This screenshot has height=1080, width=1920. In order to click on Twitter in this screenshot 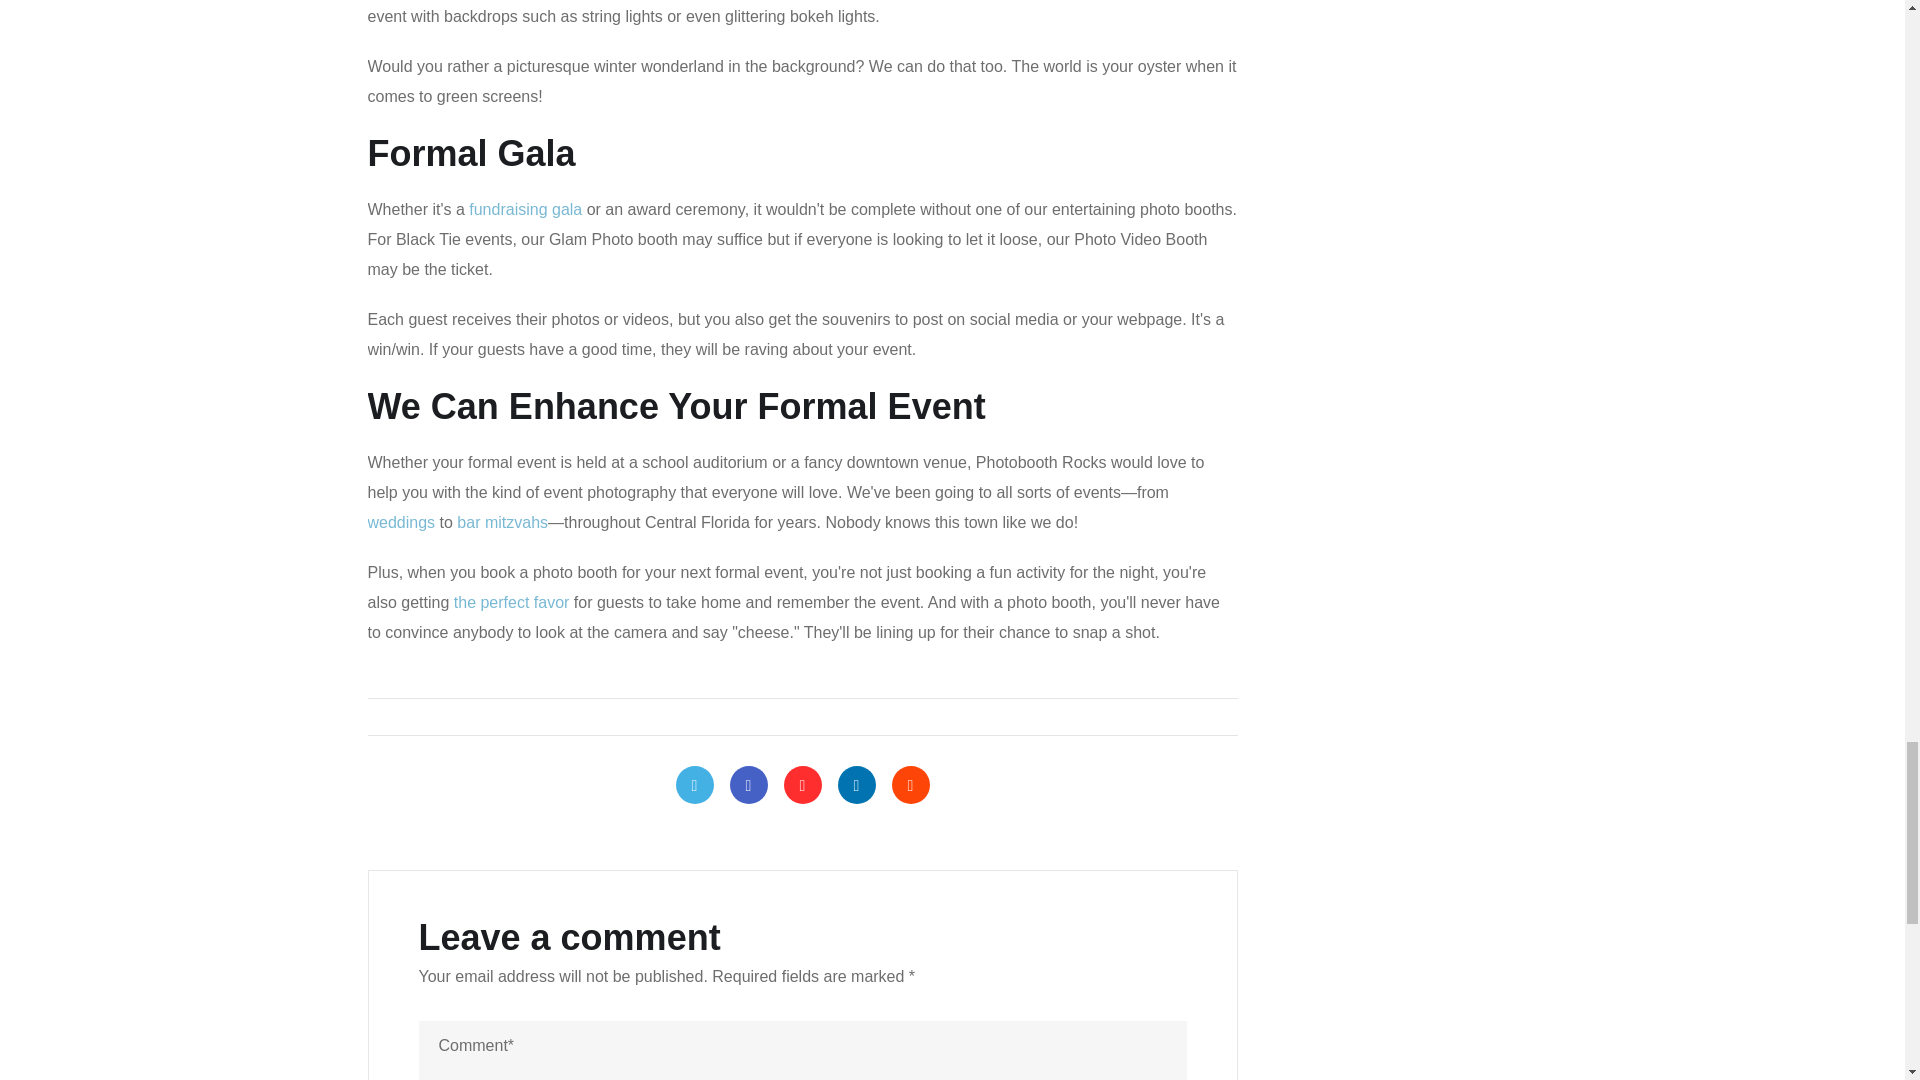, I will do `click(694, 784)`.